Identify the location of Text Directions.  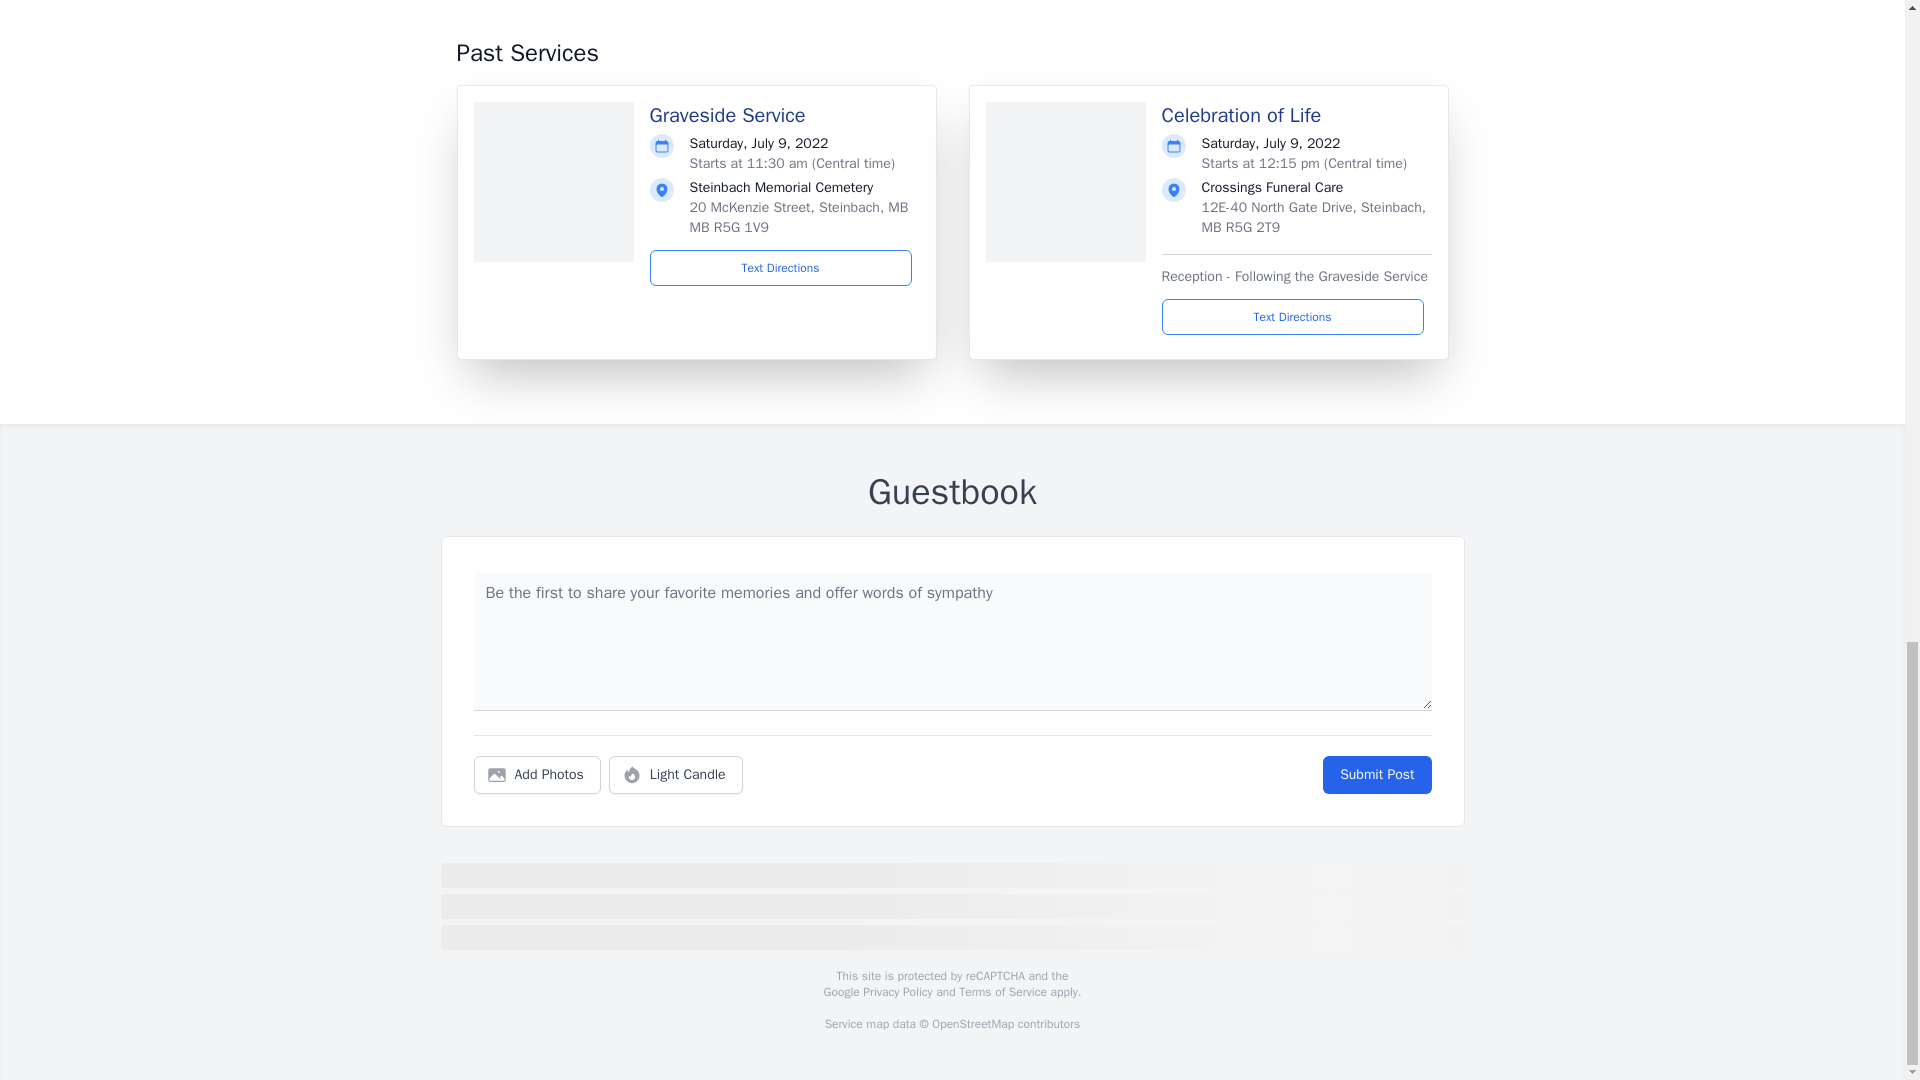
(1292, 316).